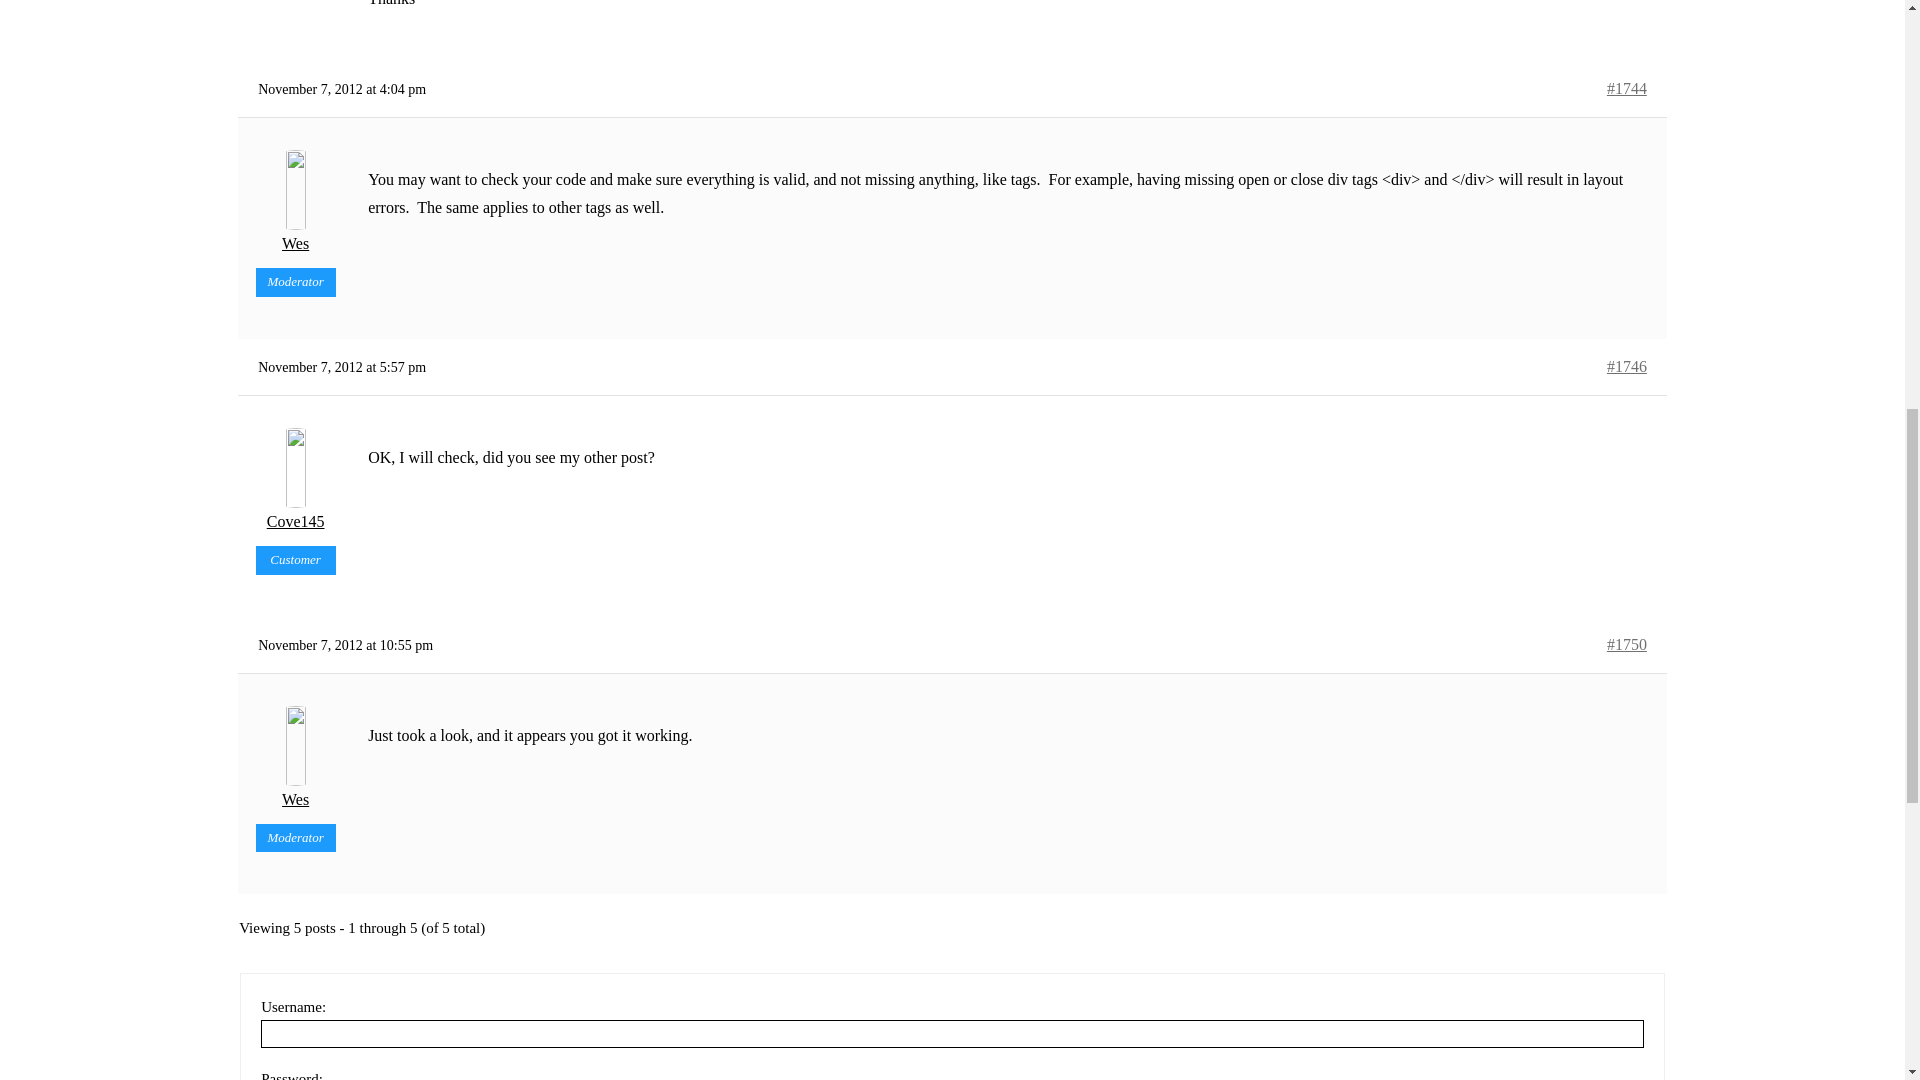  Describe the element at coordinates (296, 760) in the screenshot. I see `View Wes's profile` at that location.